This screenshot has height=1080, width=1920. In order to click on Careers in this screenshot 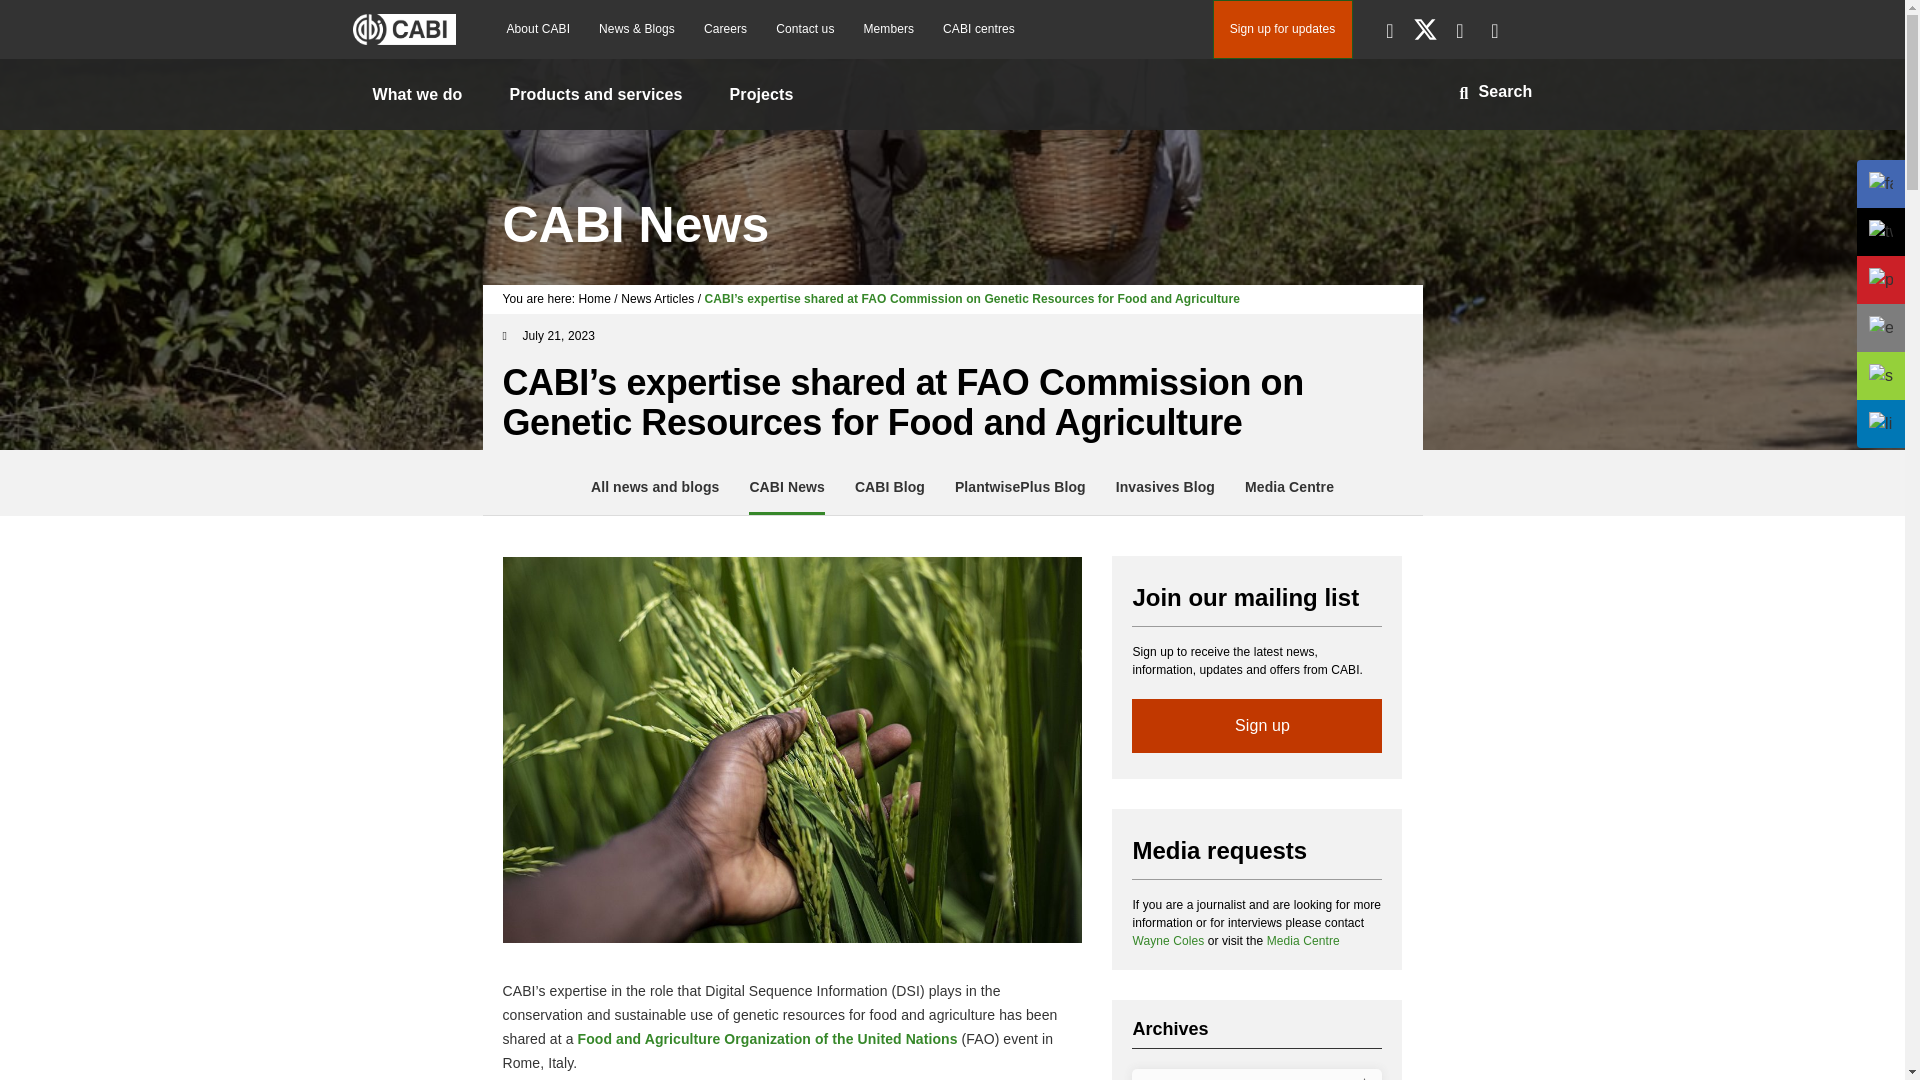, I will do `click(724, 29)`.